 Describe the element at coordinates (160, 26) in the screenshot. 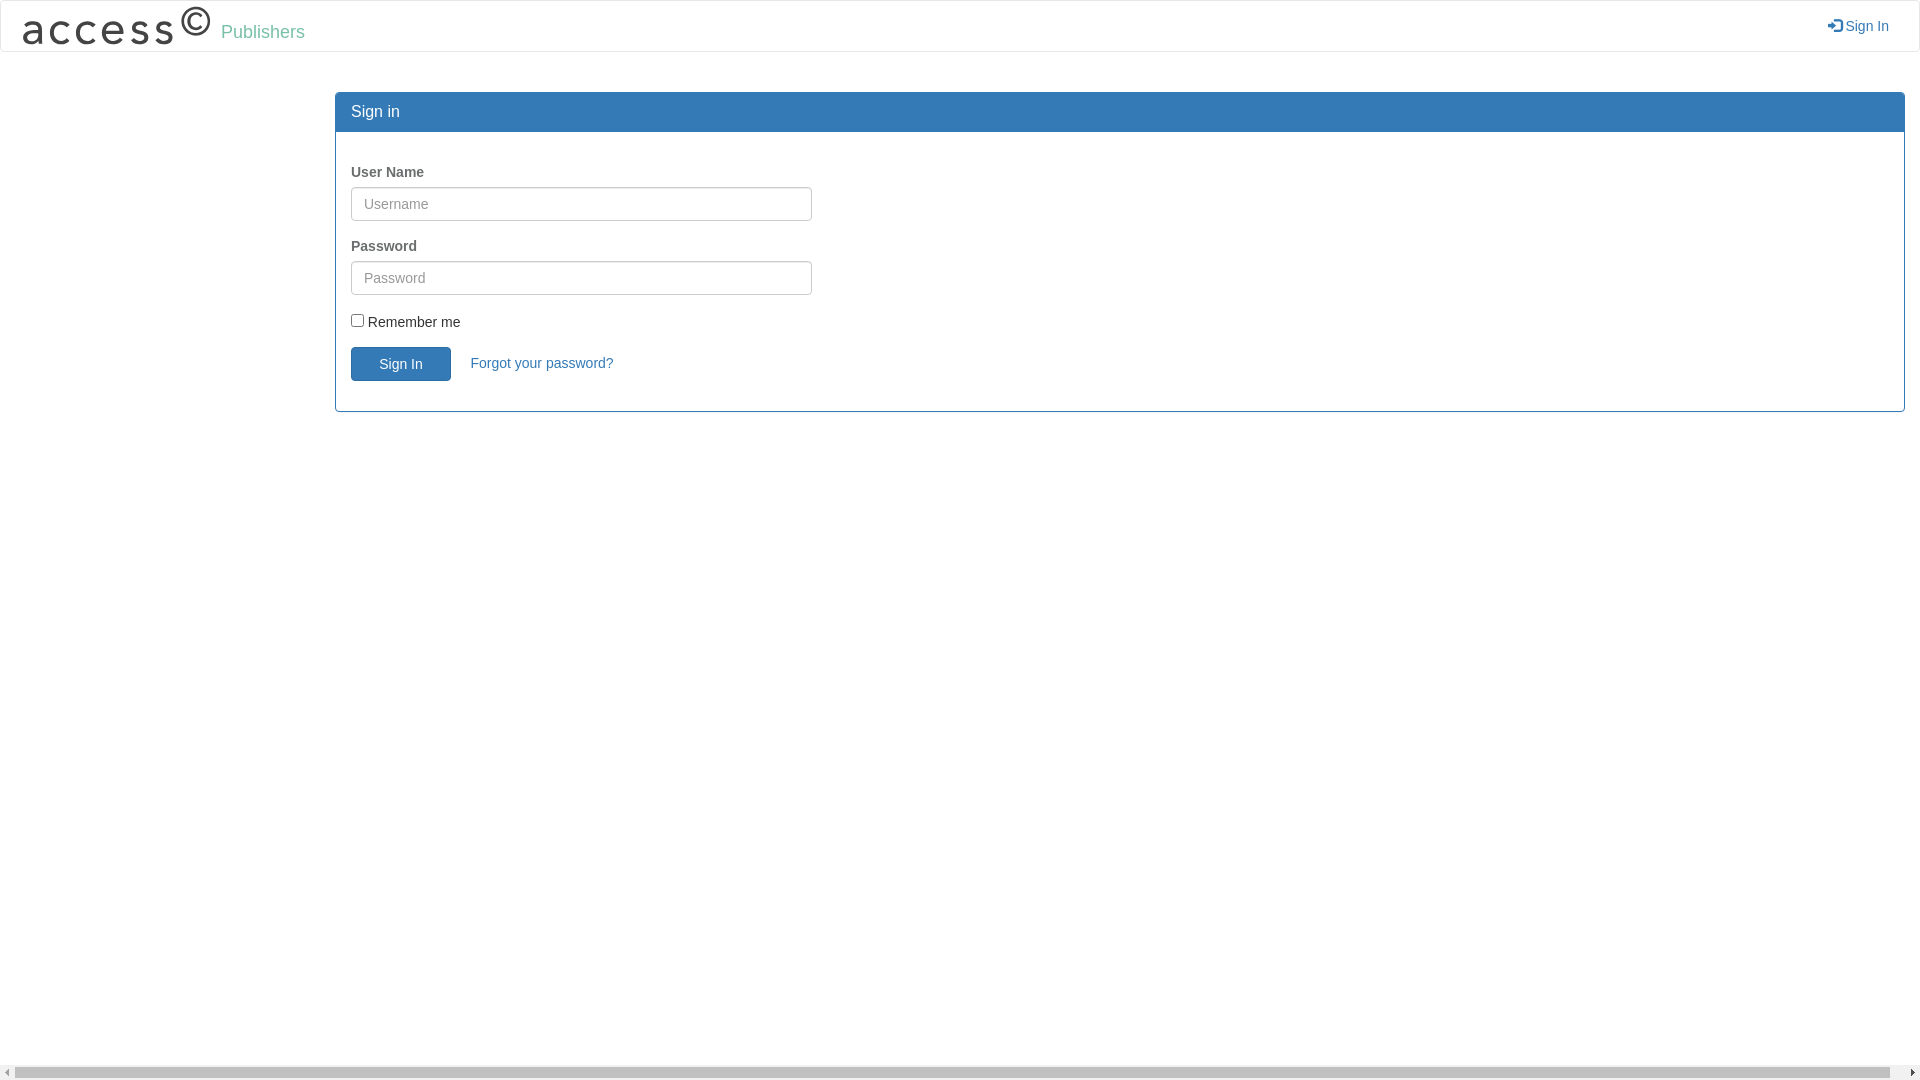

I see `Publishers` at that location.